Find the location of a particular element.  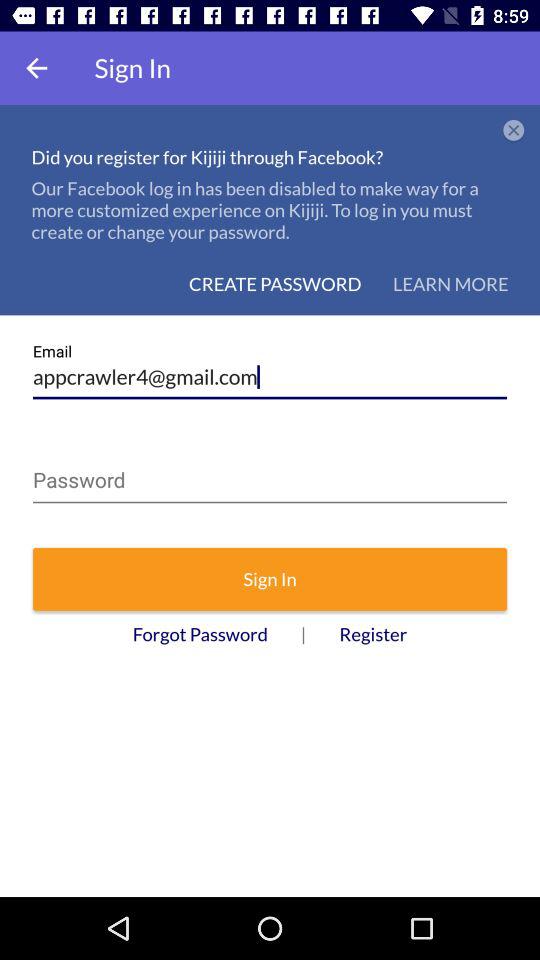

tap the icon next to did you register icon is located at coordinates (514, 131).